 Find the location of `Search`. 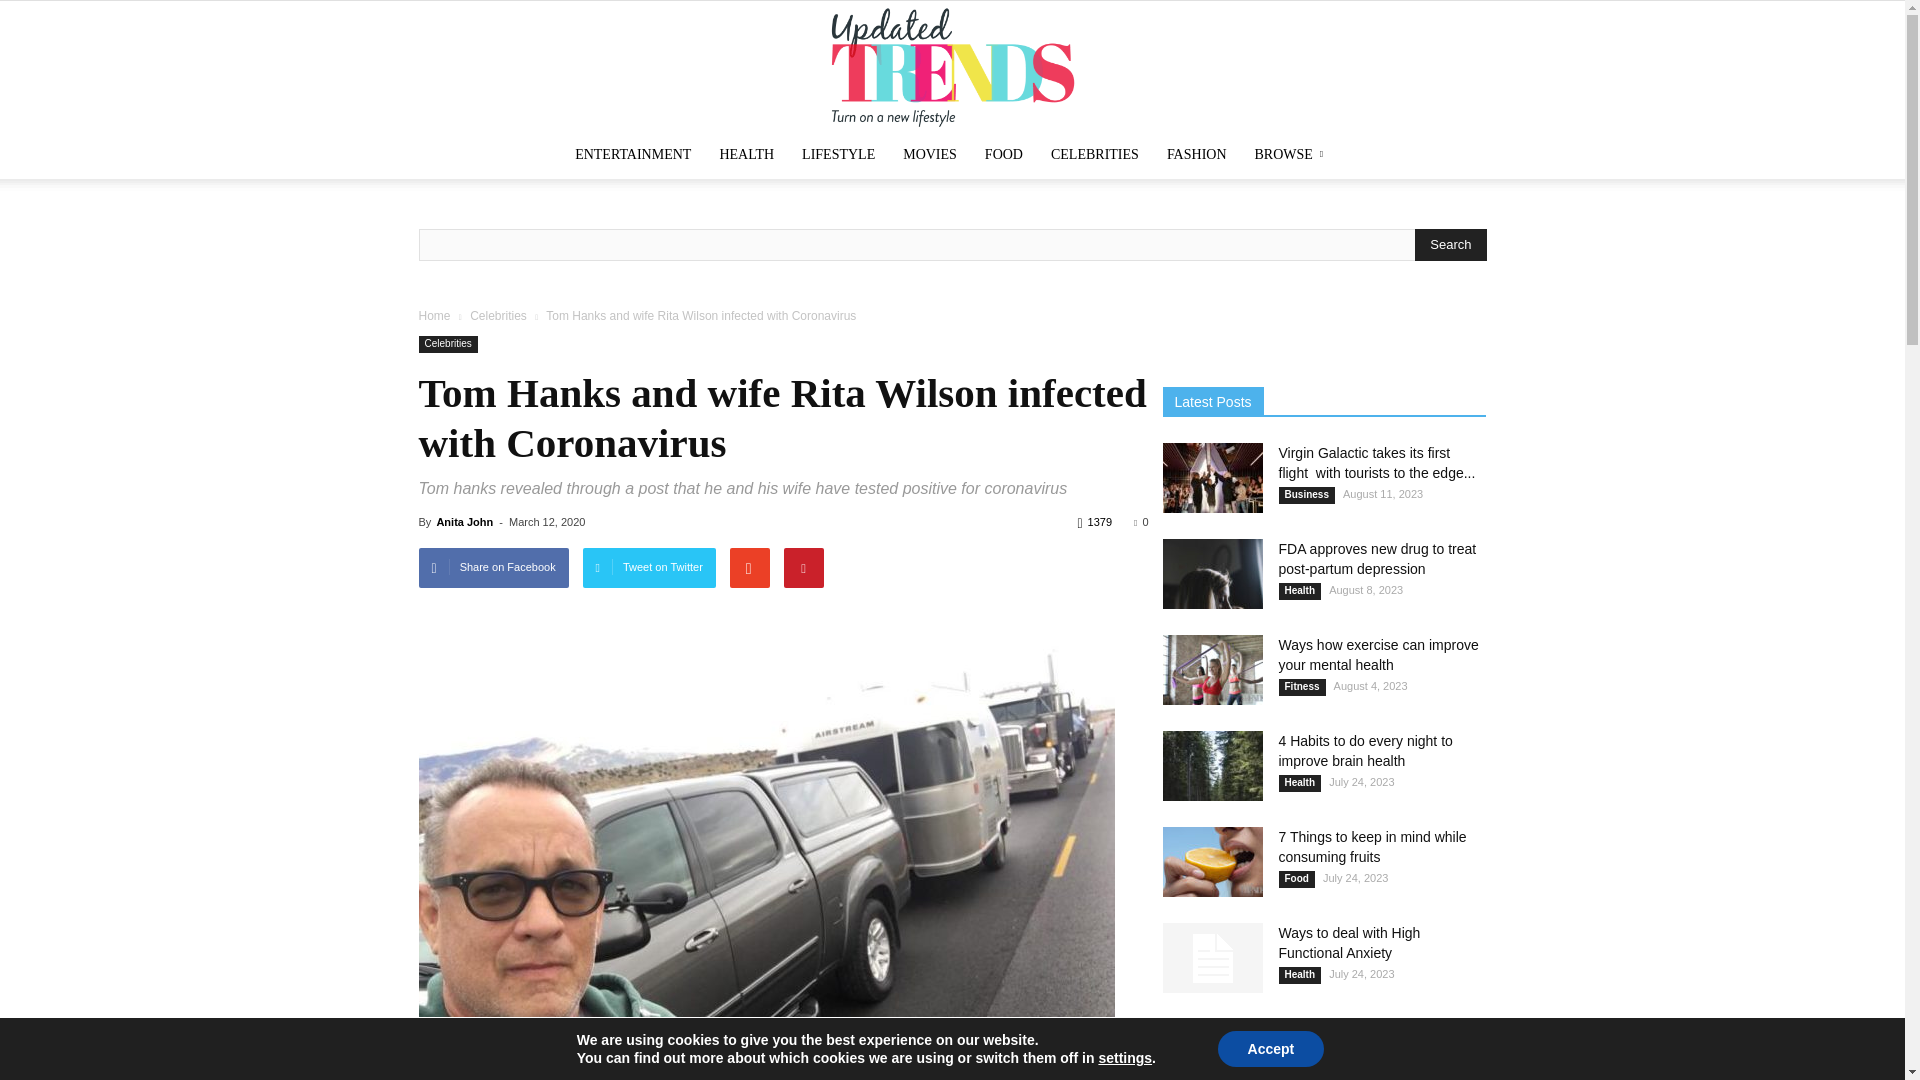

Search is located at coordinates (1450, 244).